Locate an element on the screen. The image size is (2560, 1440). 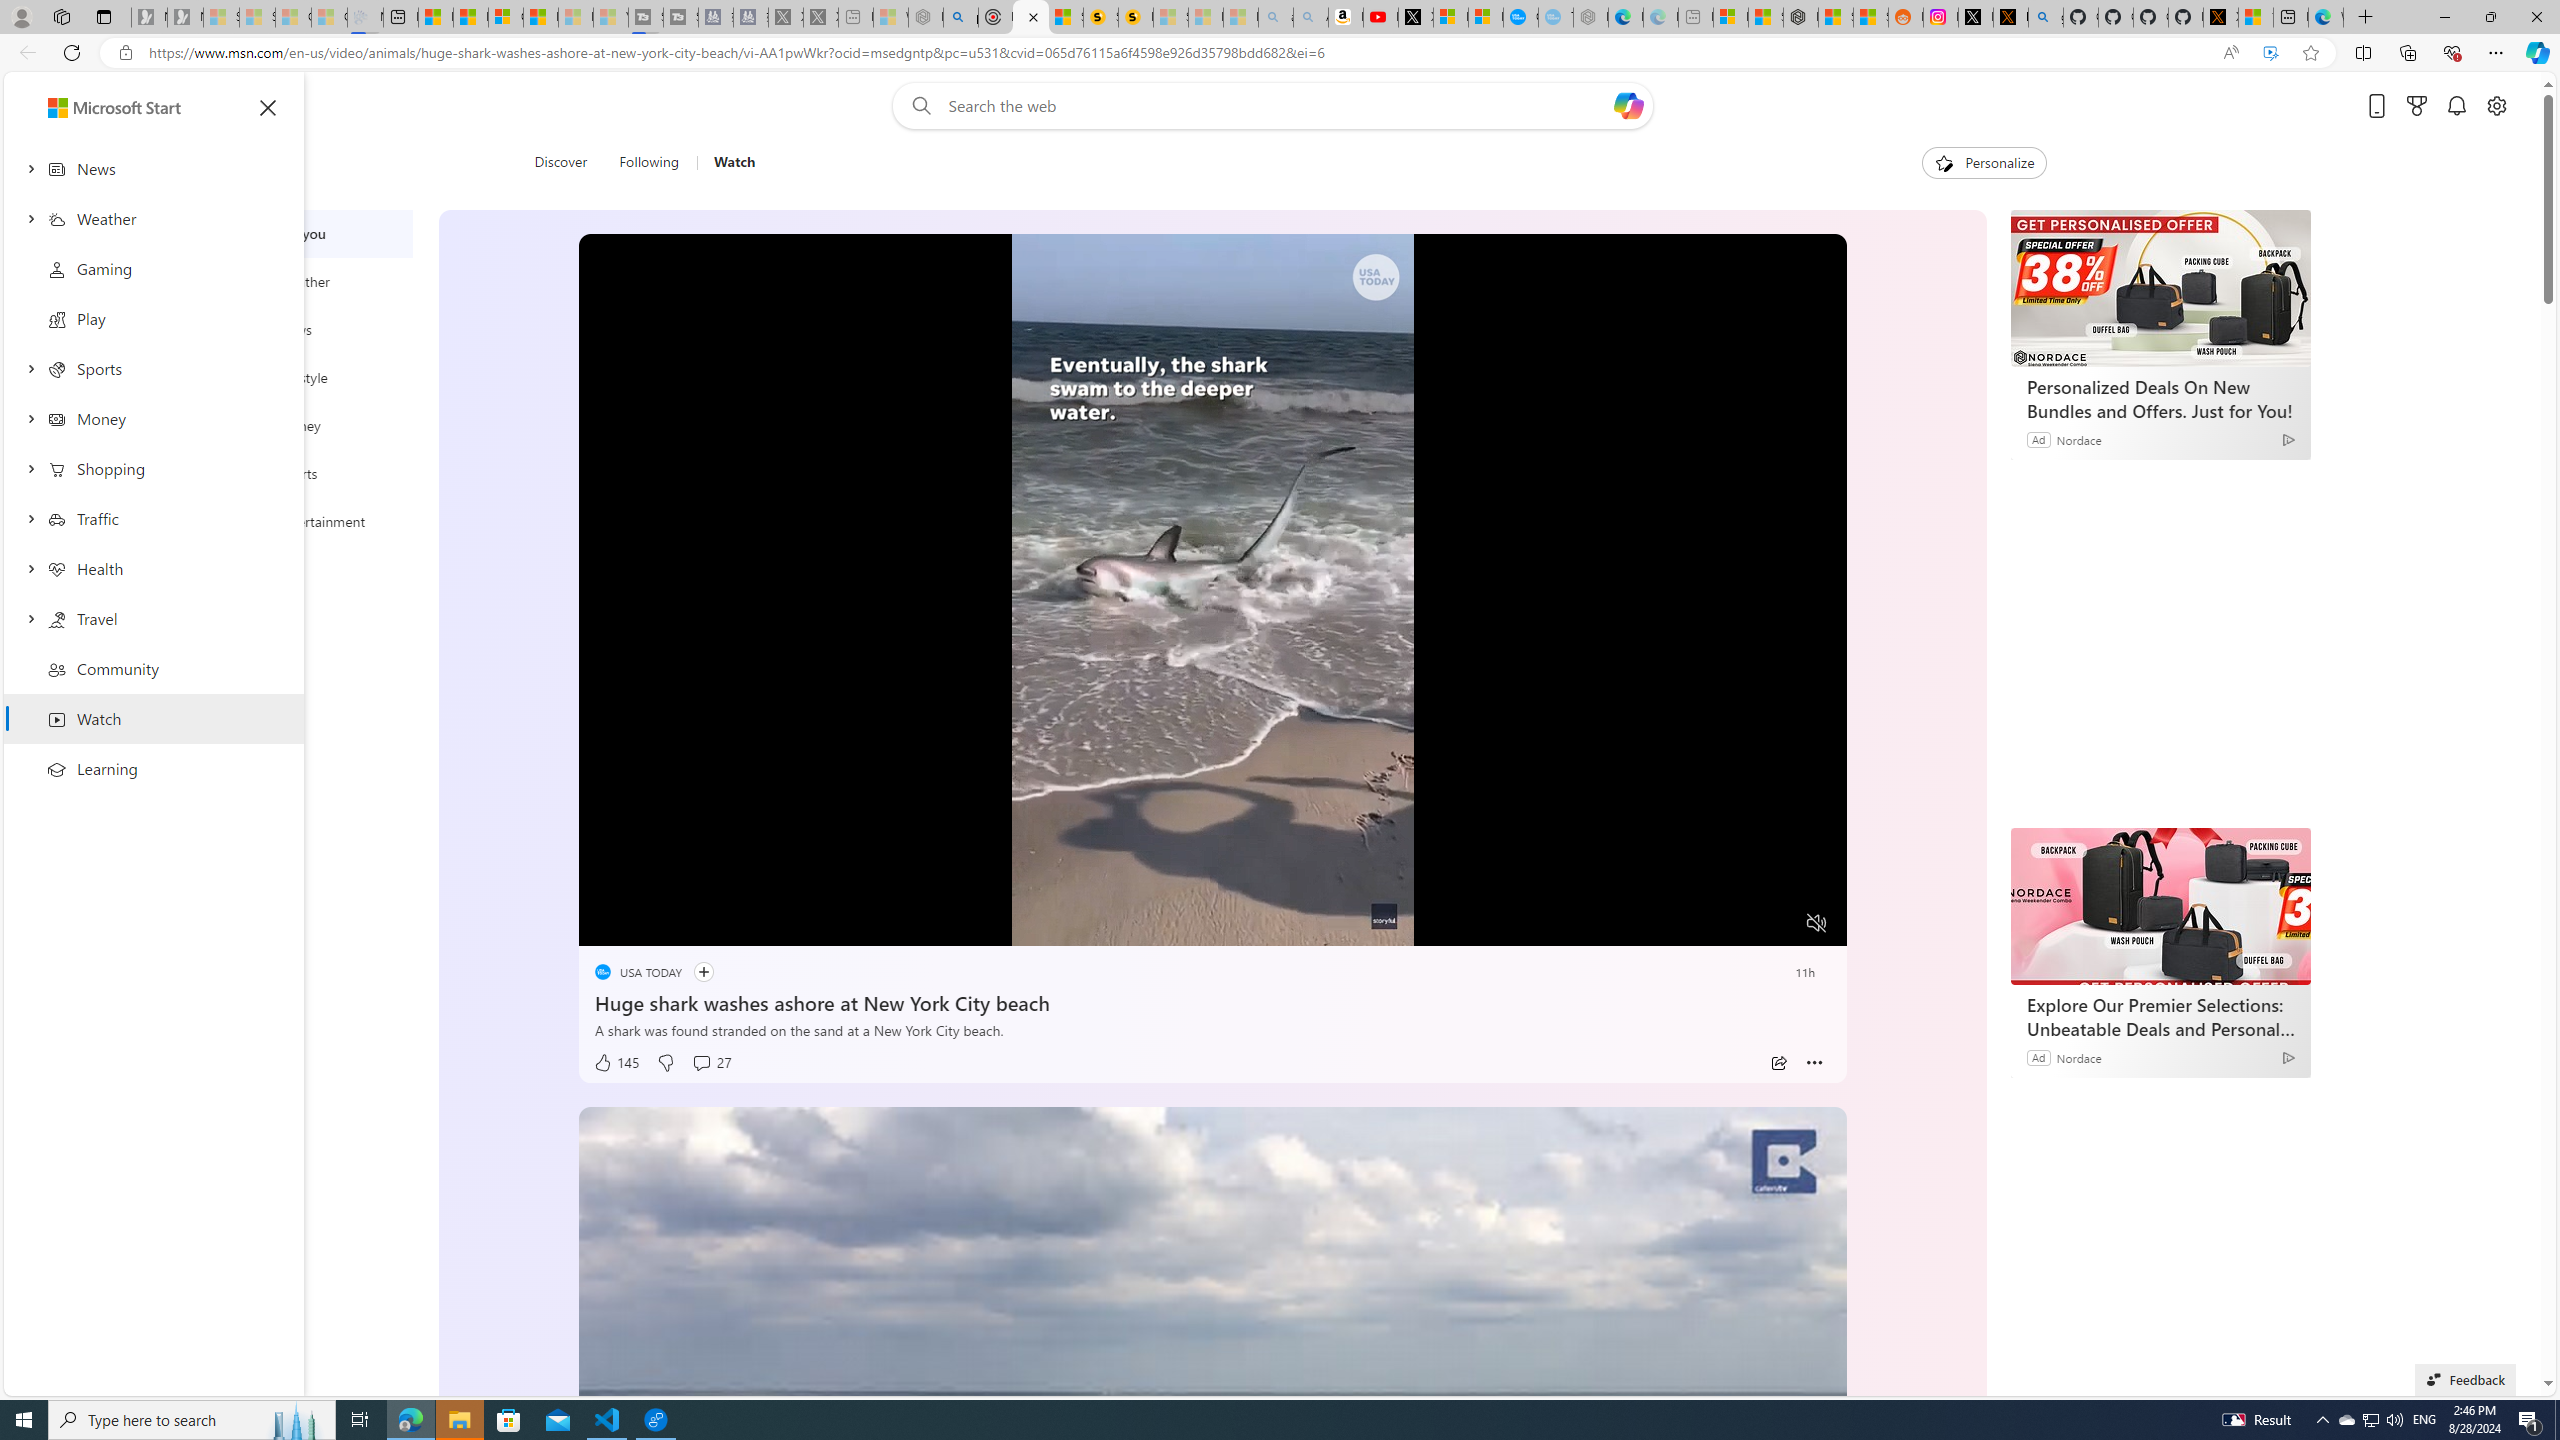
Huge shark washes ashore at New York City beach is located at coordinates (1212, 1000).